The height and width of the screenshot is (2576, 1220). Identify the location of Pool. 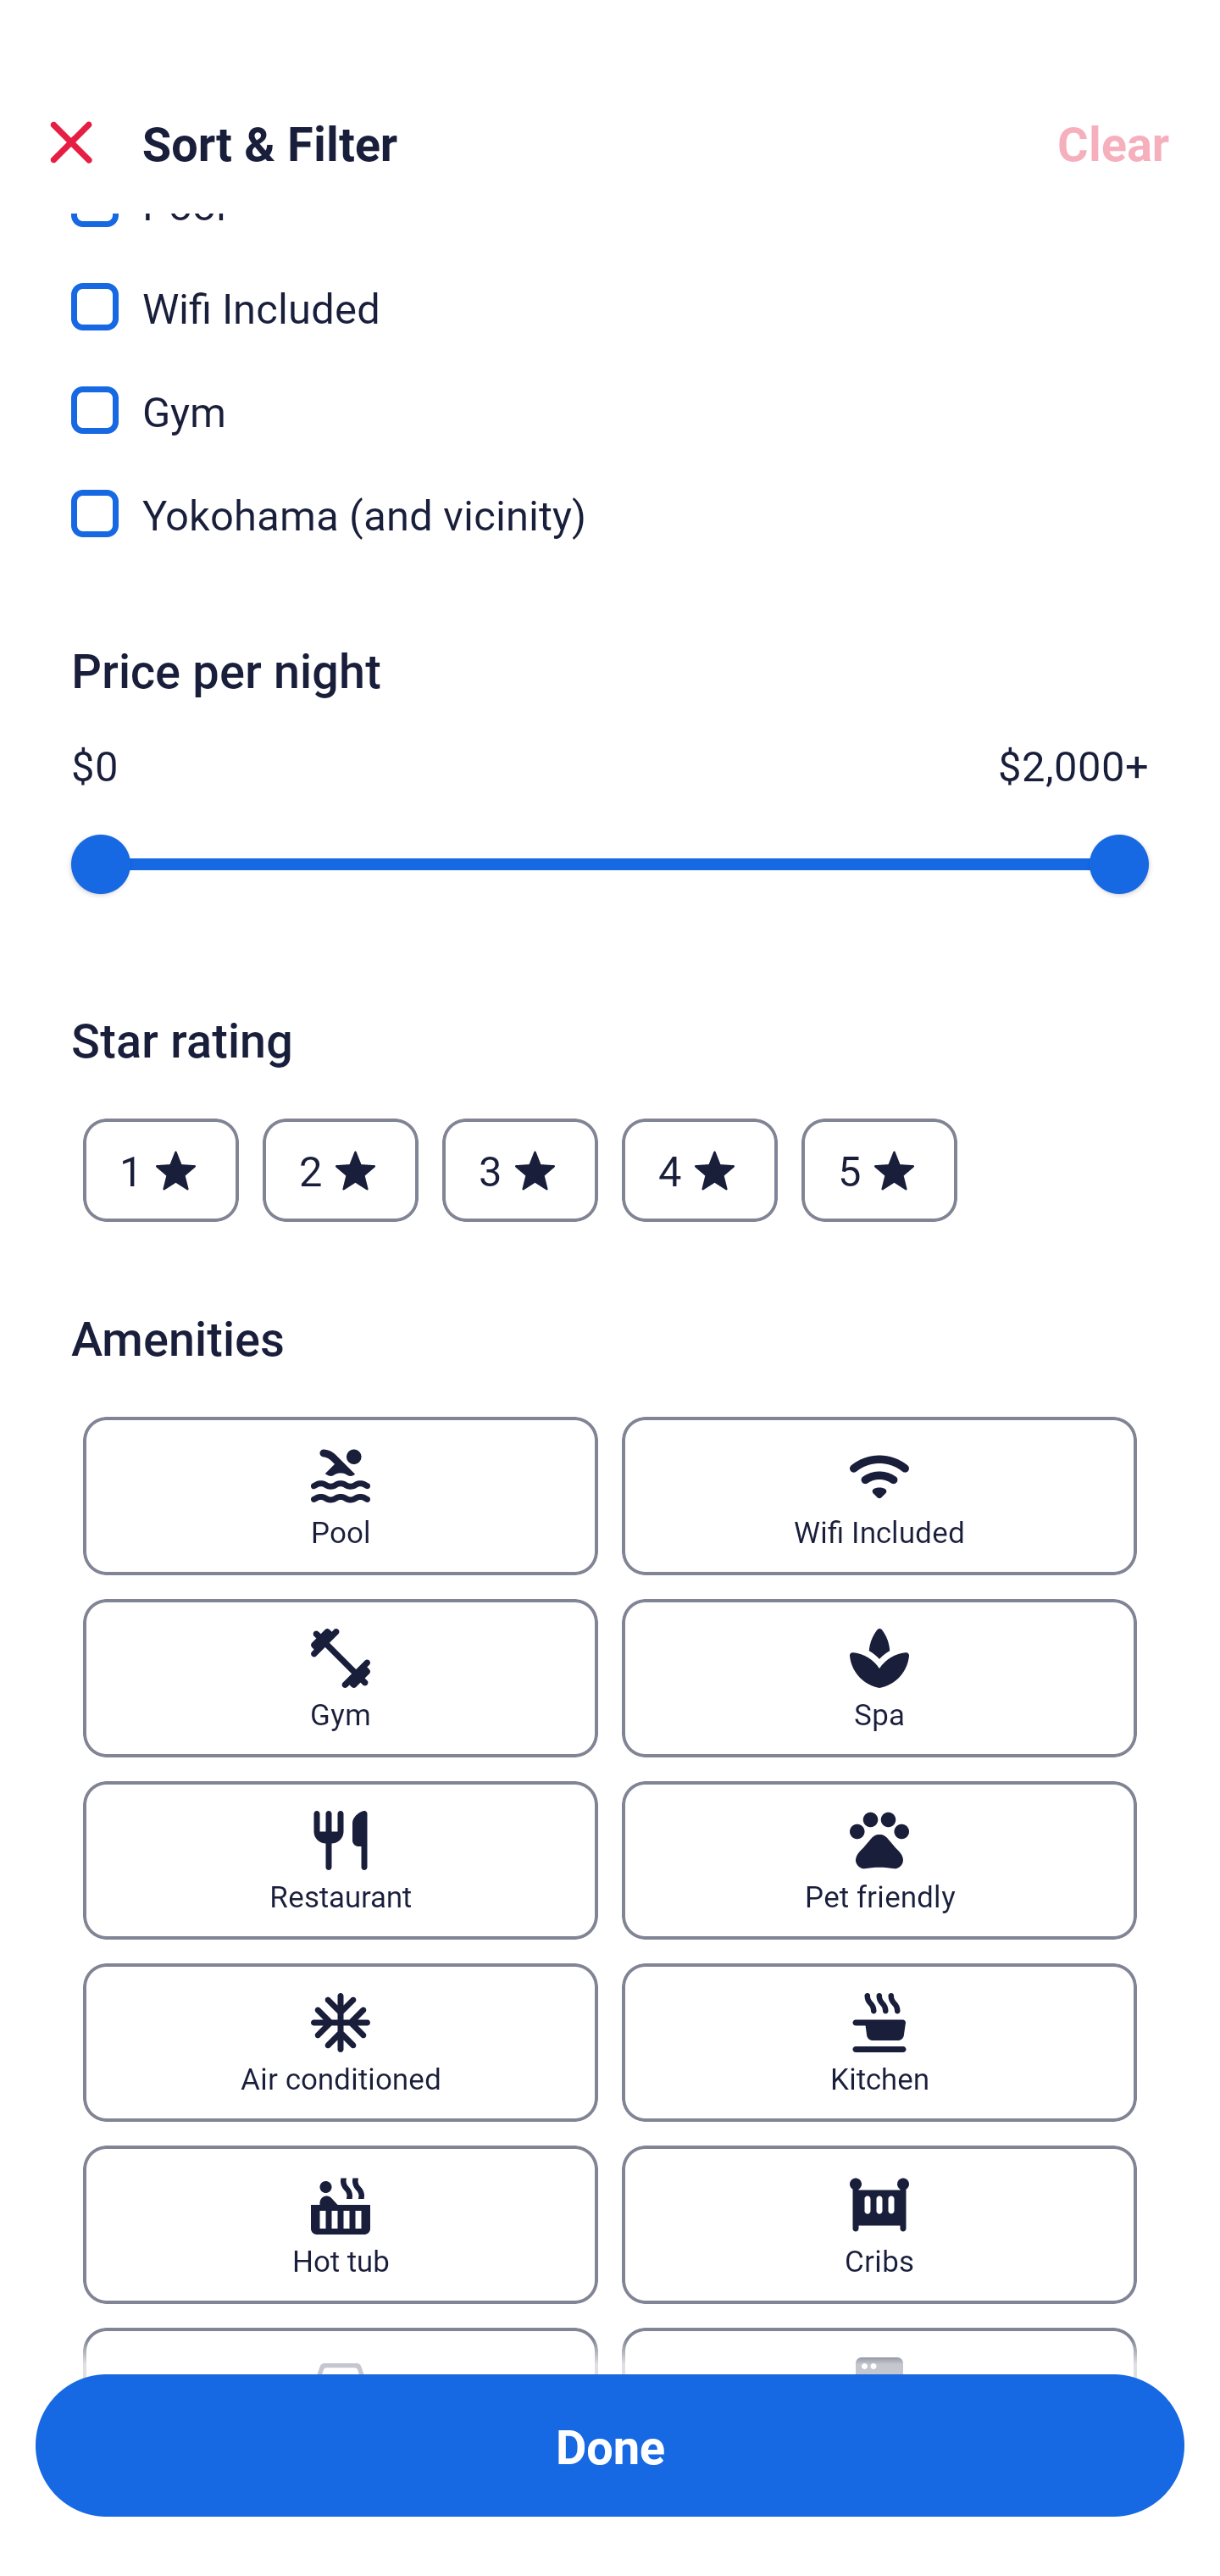
(340, 1496).